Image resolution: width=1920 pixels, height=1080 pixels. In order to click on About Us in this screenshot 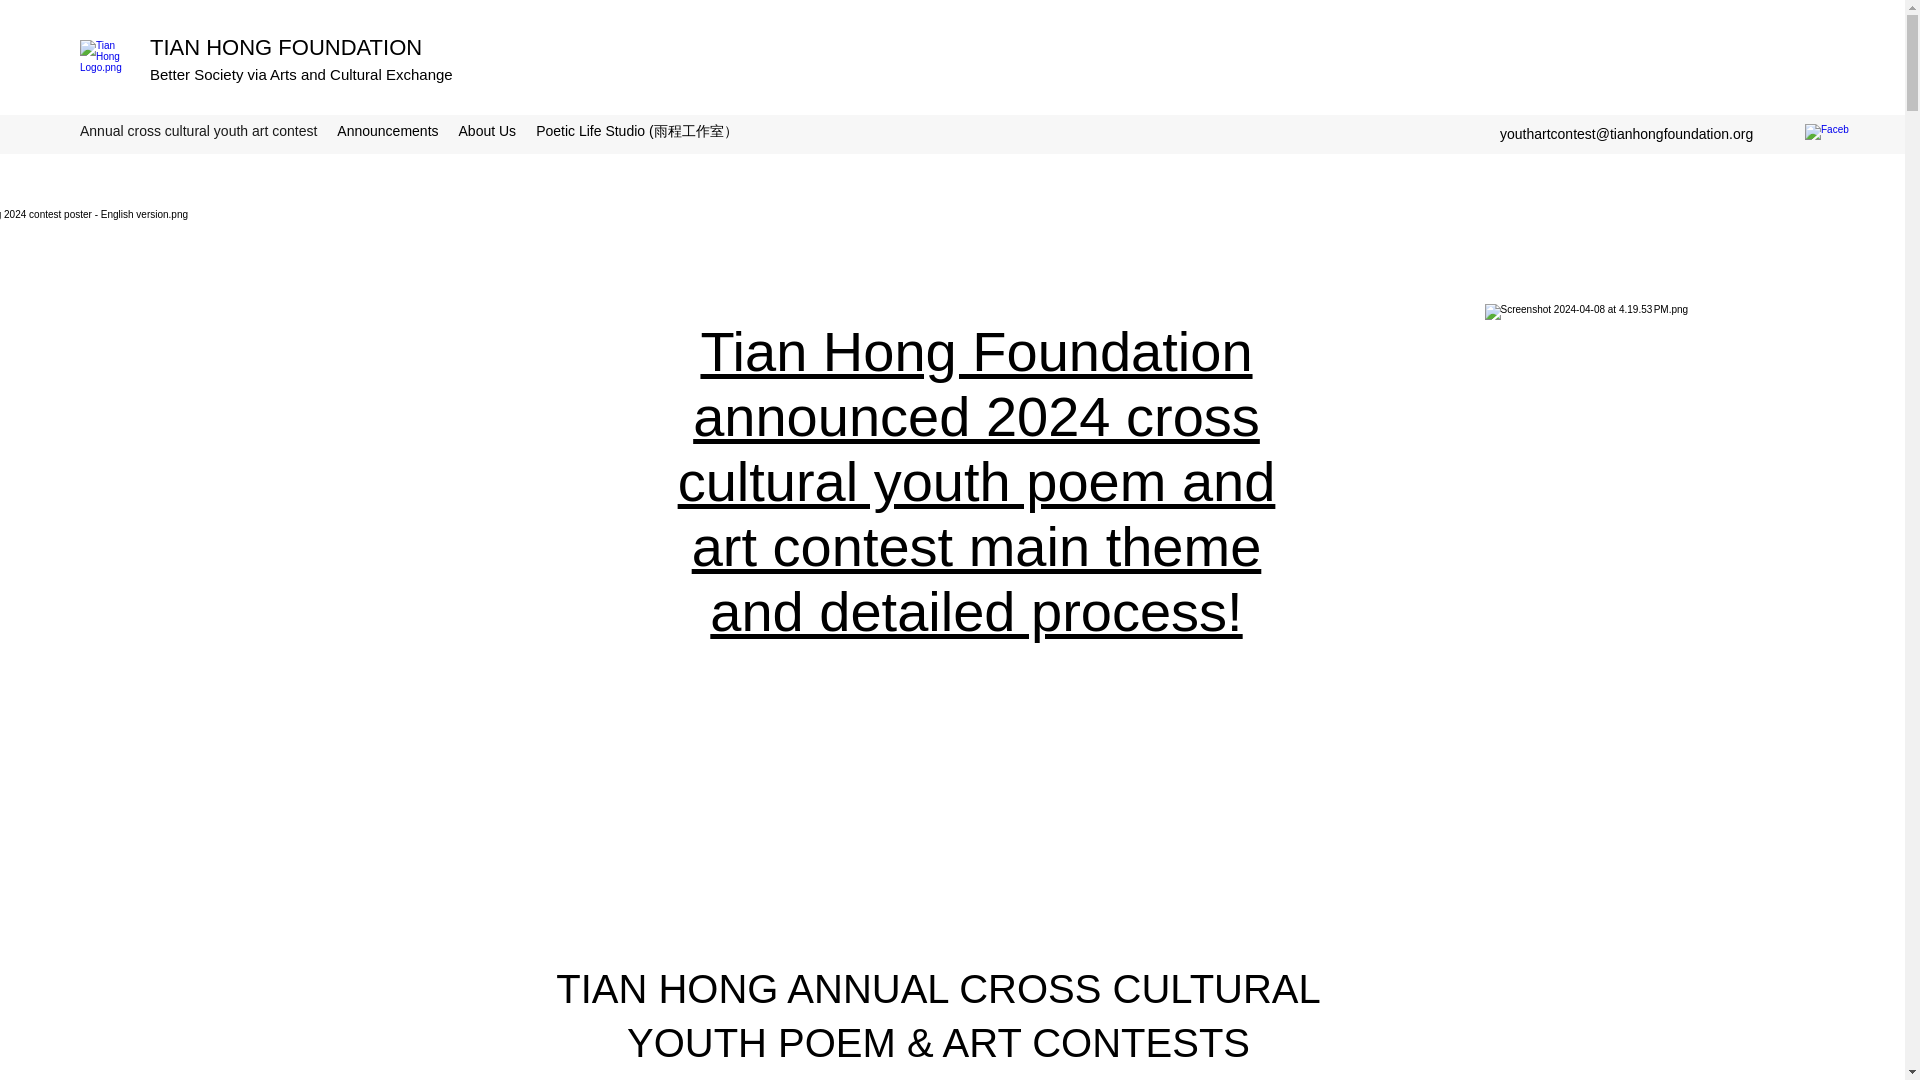, I will do `click(488, 132)`.